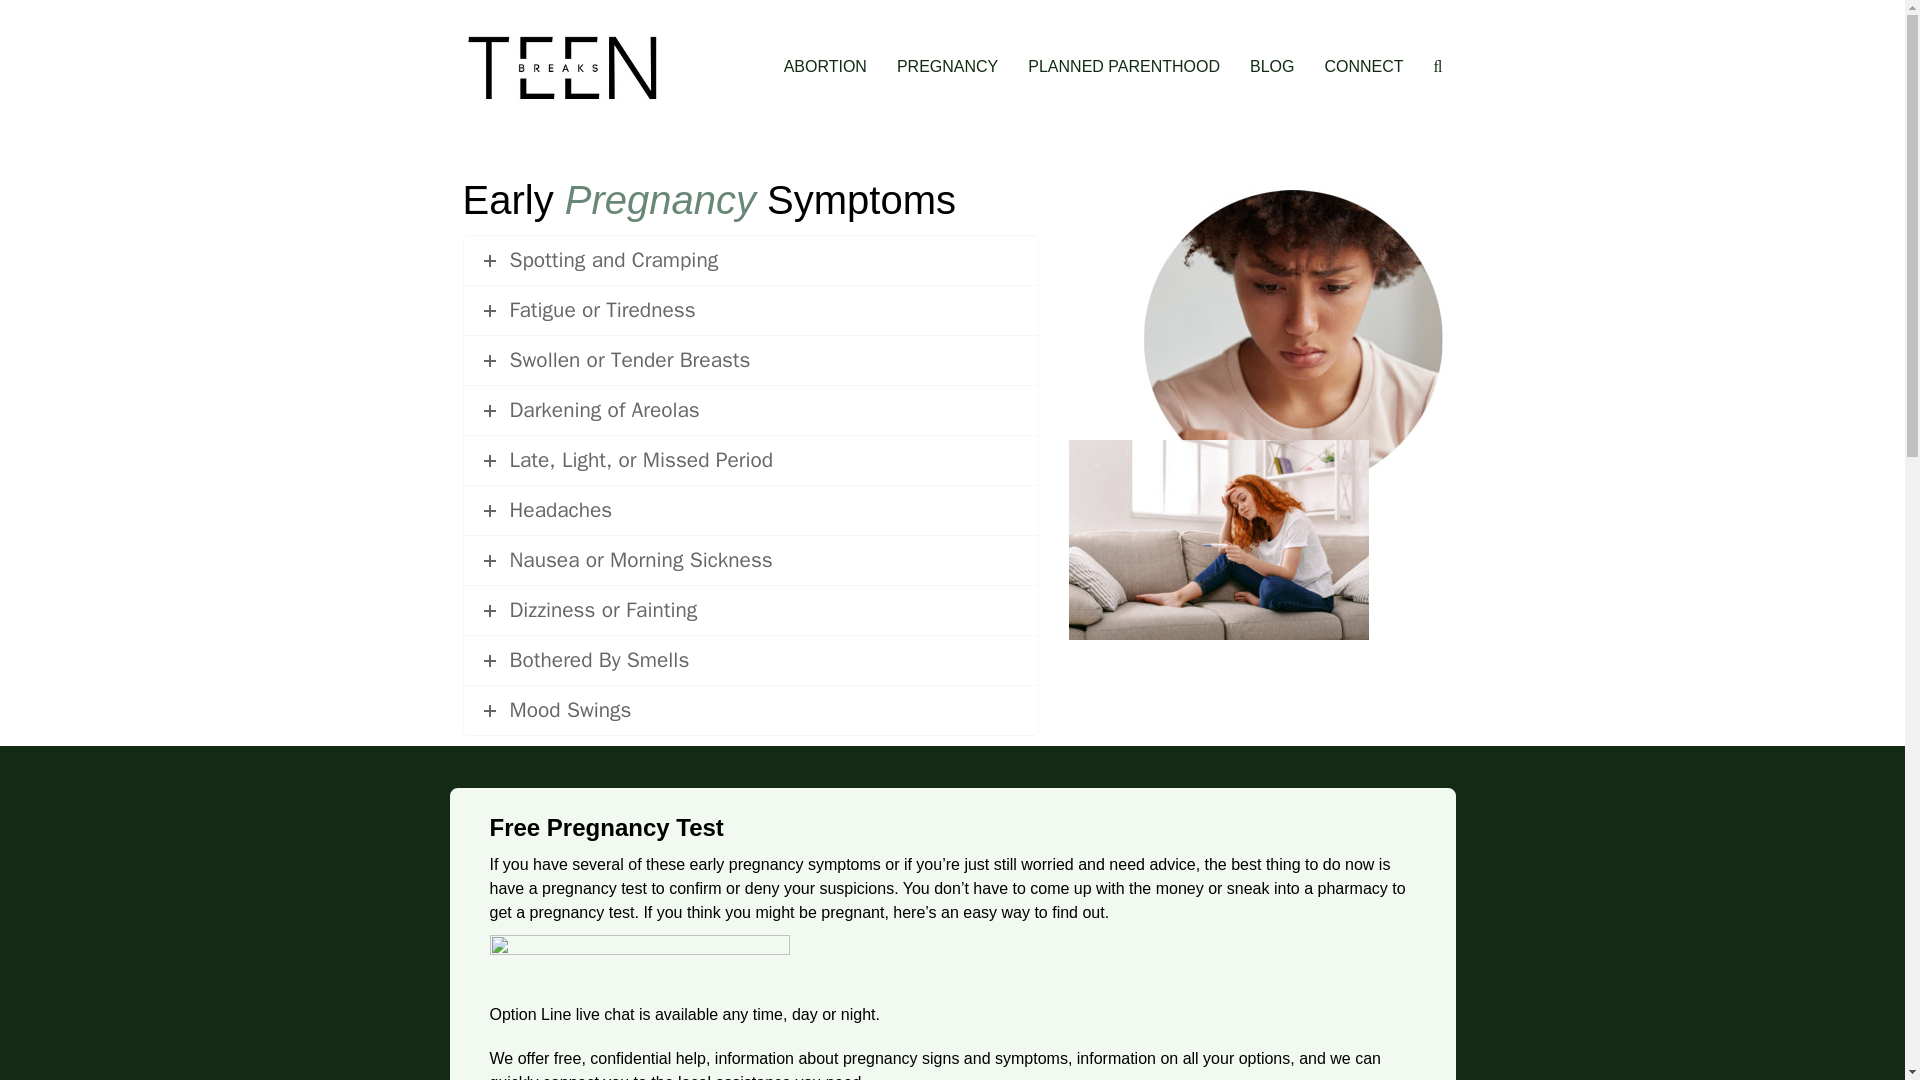  I want to click on Nausea or Morning Sickness, so click(751, 560).